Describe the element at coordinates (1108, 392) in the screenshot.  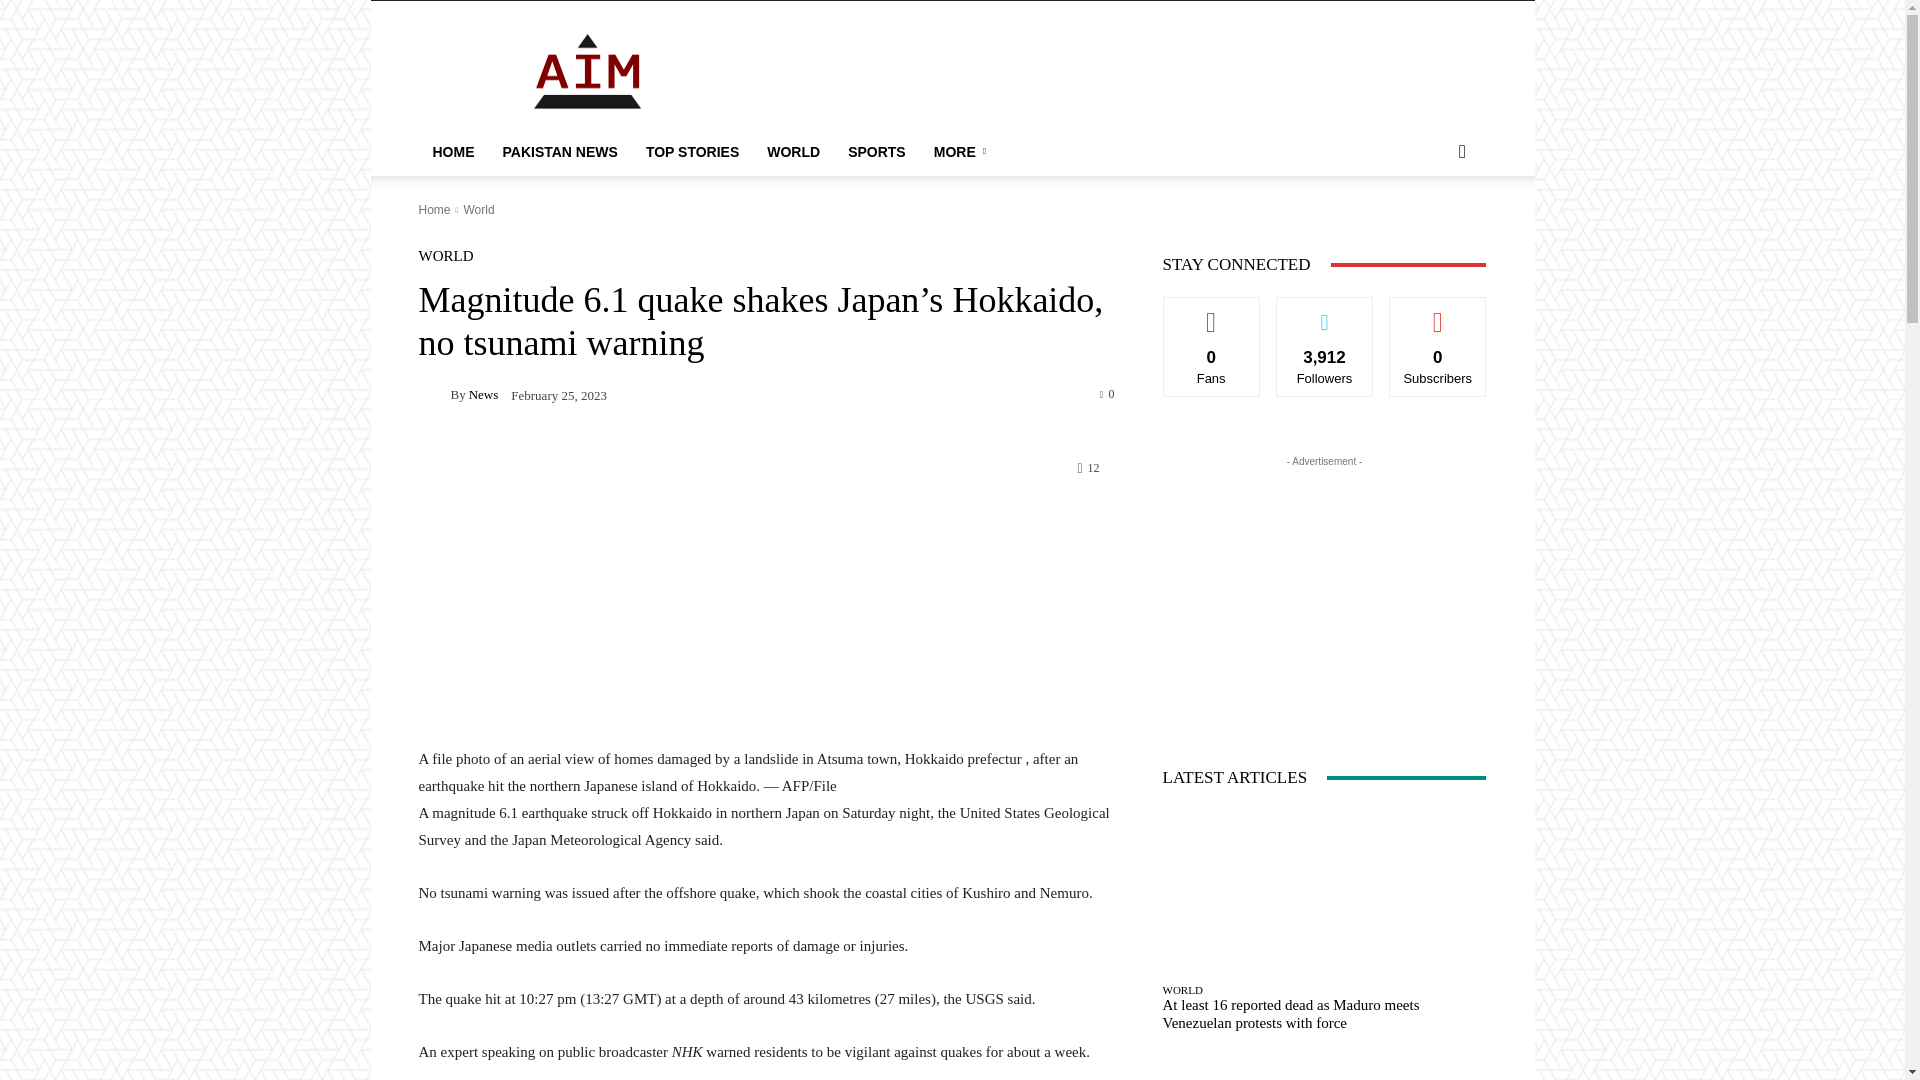
I see `0` at that location.